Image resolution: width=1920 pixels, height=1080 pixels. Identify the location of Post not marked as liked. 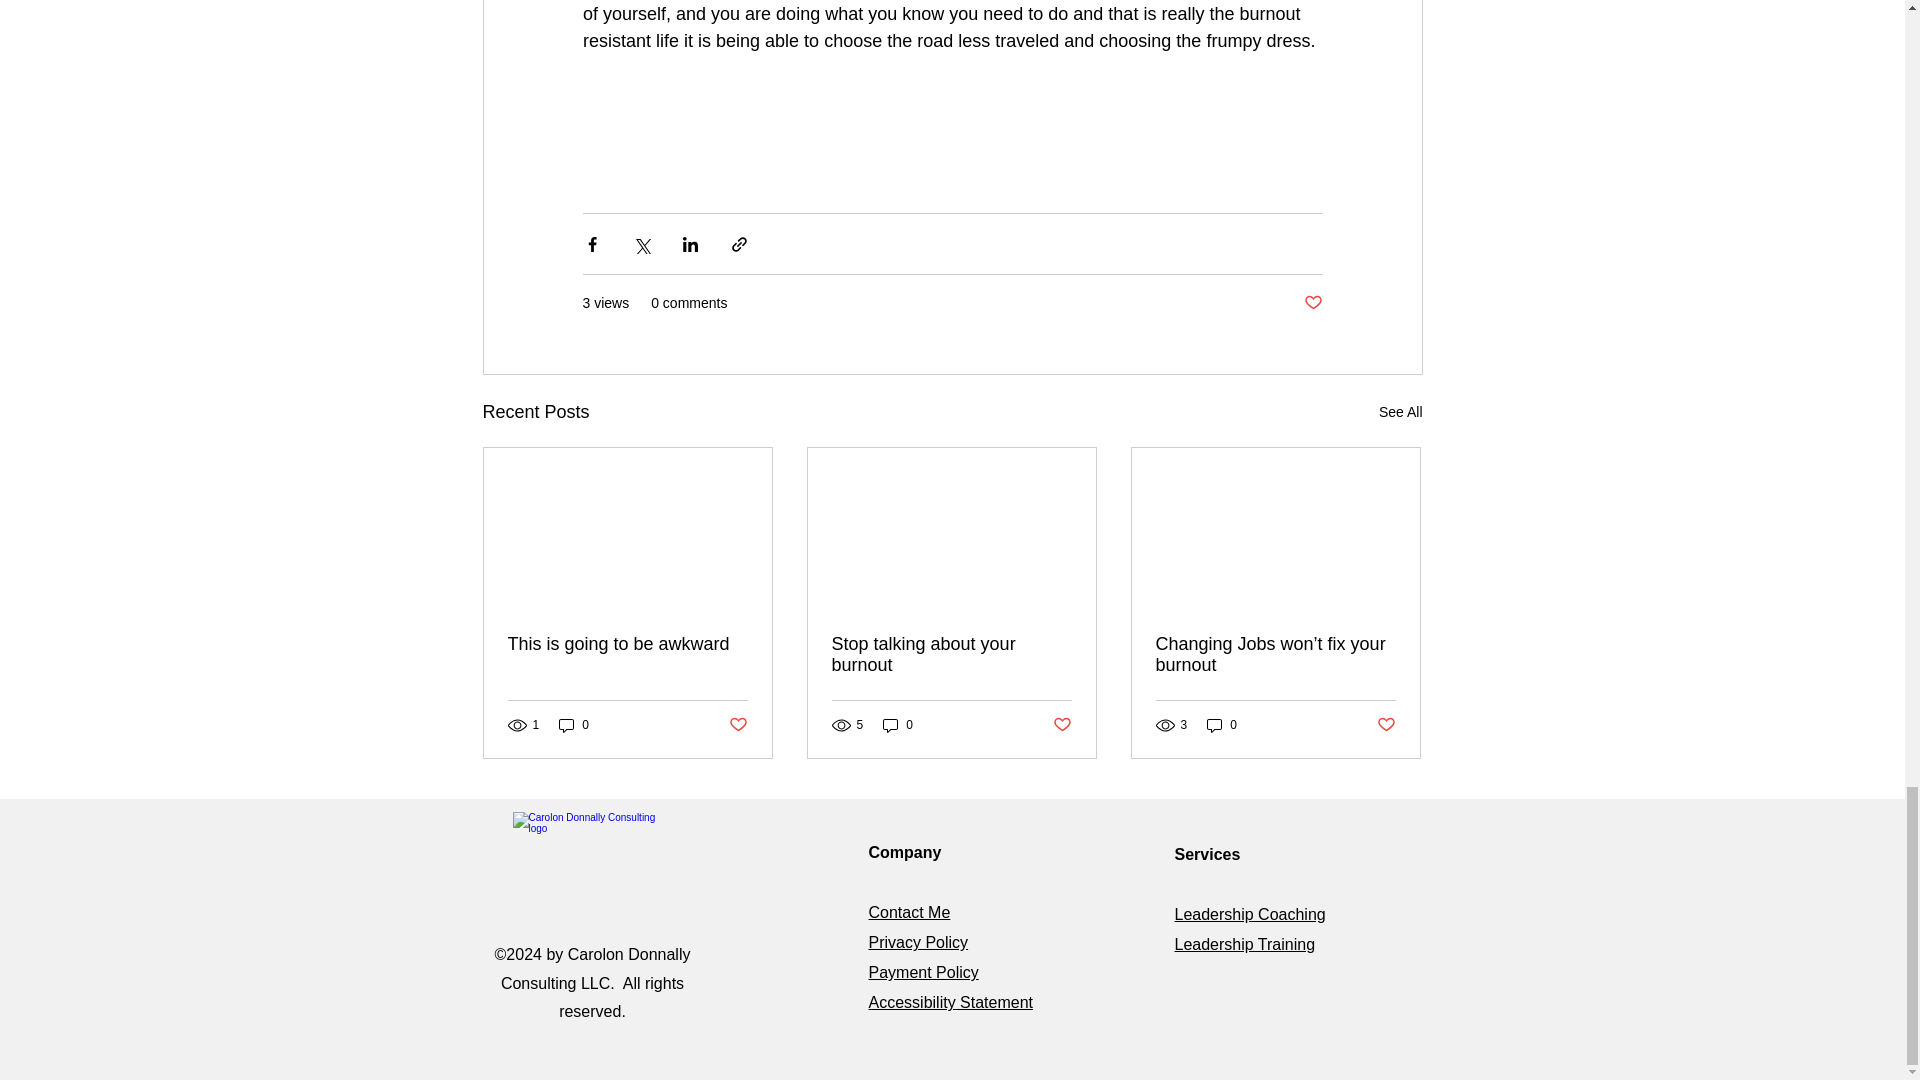
(736, 724).